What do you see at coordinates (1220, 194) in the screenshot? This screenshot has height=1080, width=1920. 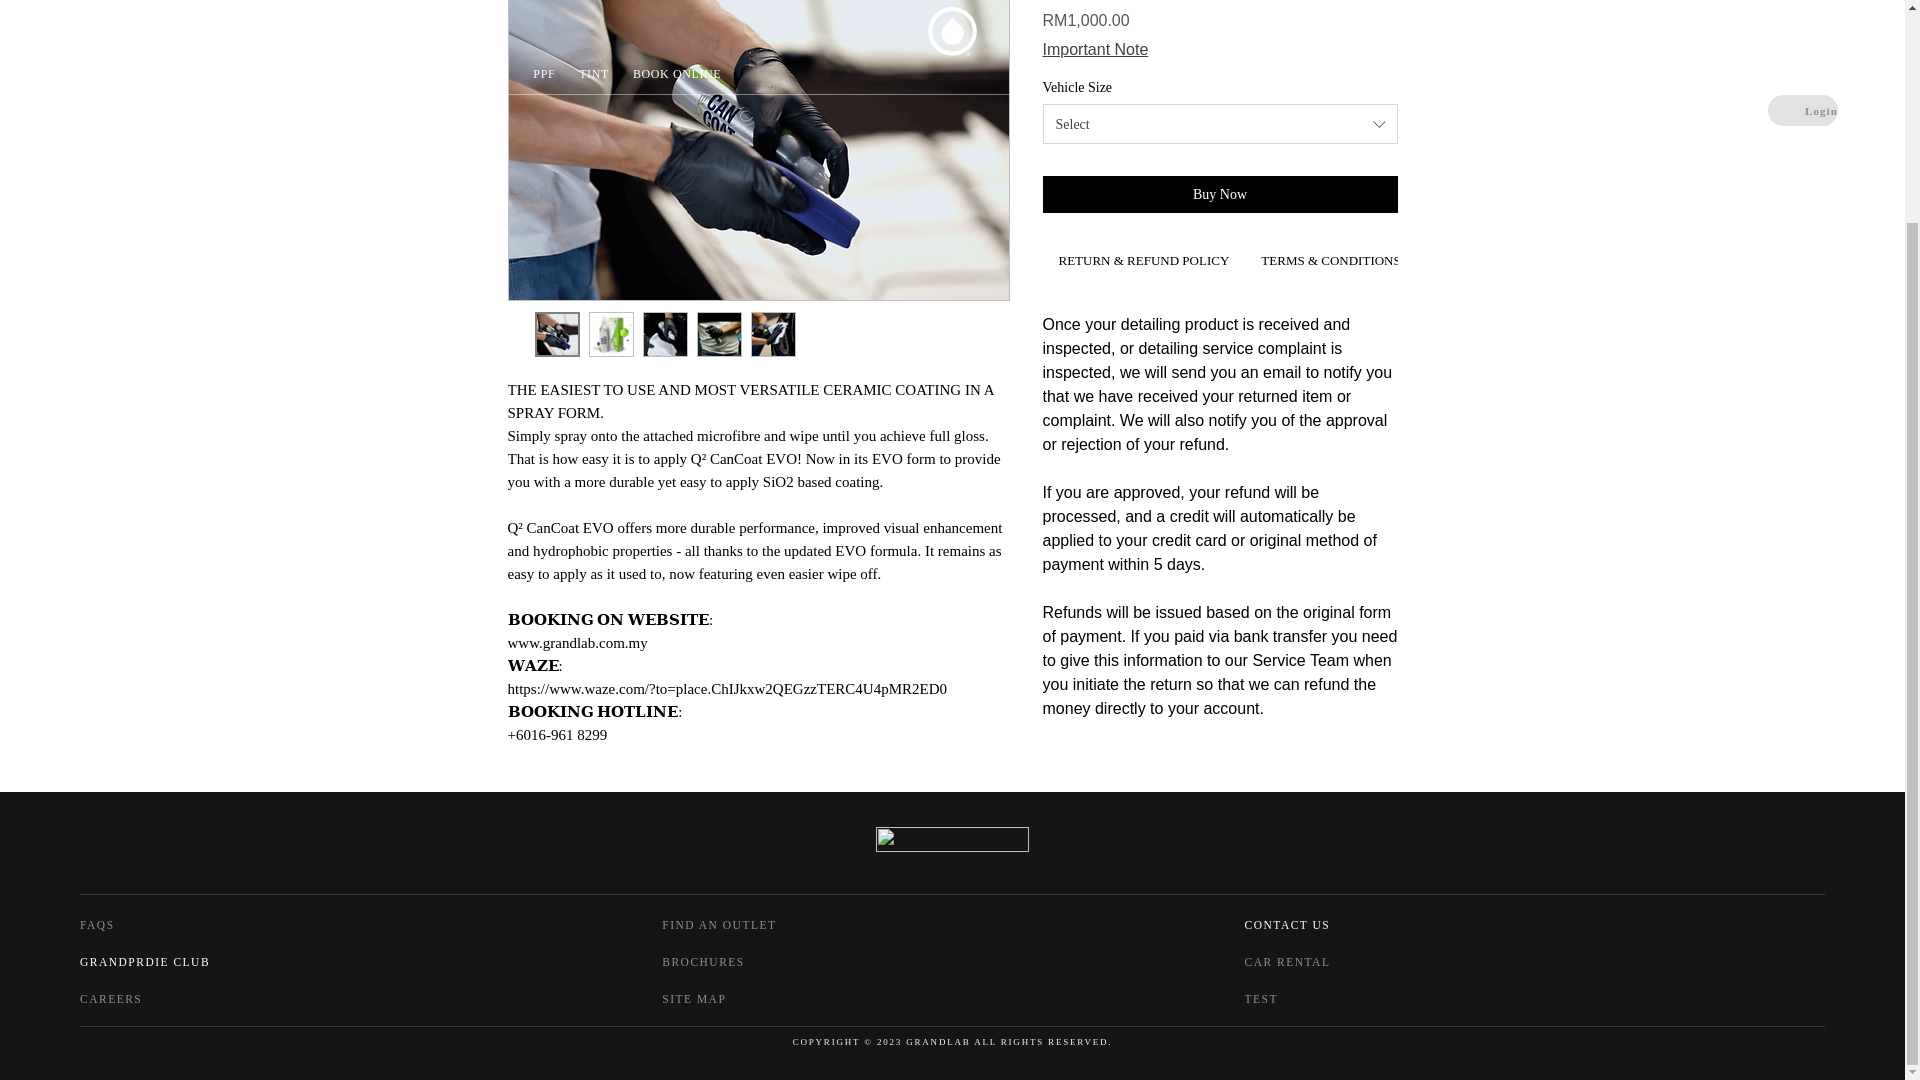 I see `Buy Now` at bounding box center [1220, 194].